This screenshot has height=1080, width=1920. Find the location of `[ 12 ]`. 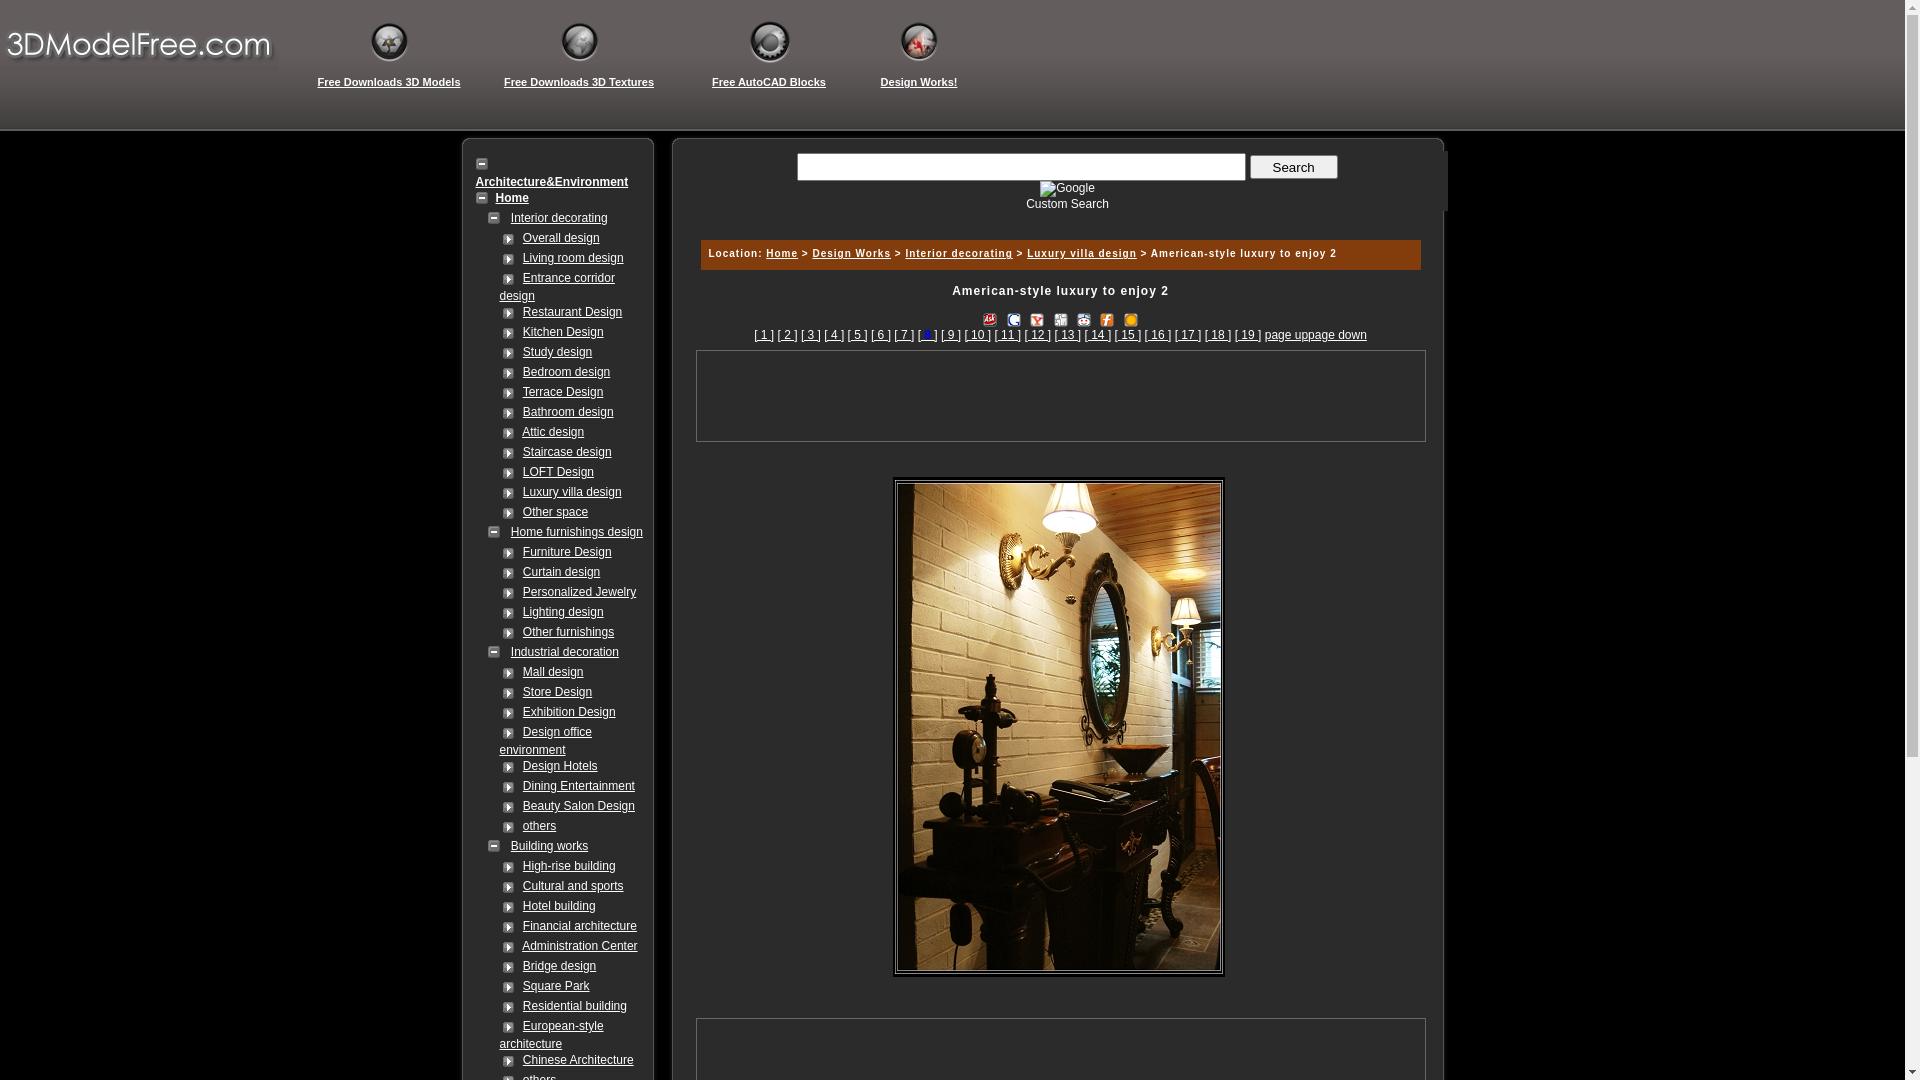

[ 12 ] is located at coordinates (1038, 335).